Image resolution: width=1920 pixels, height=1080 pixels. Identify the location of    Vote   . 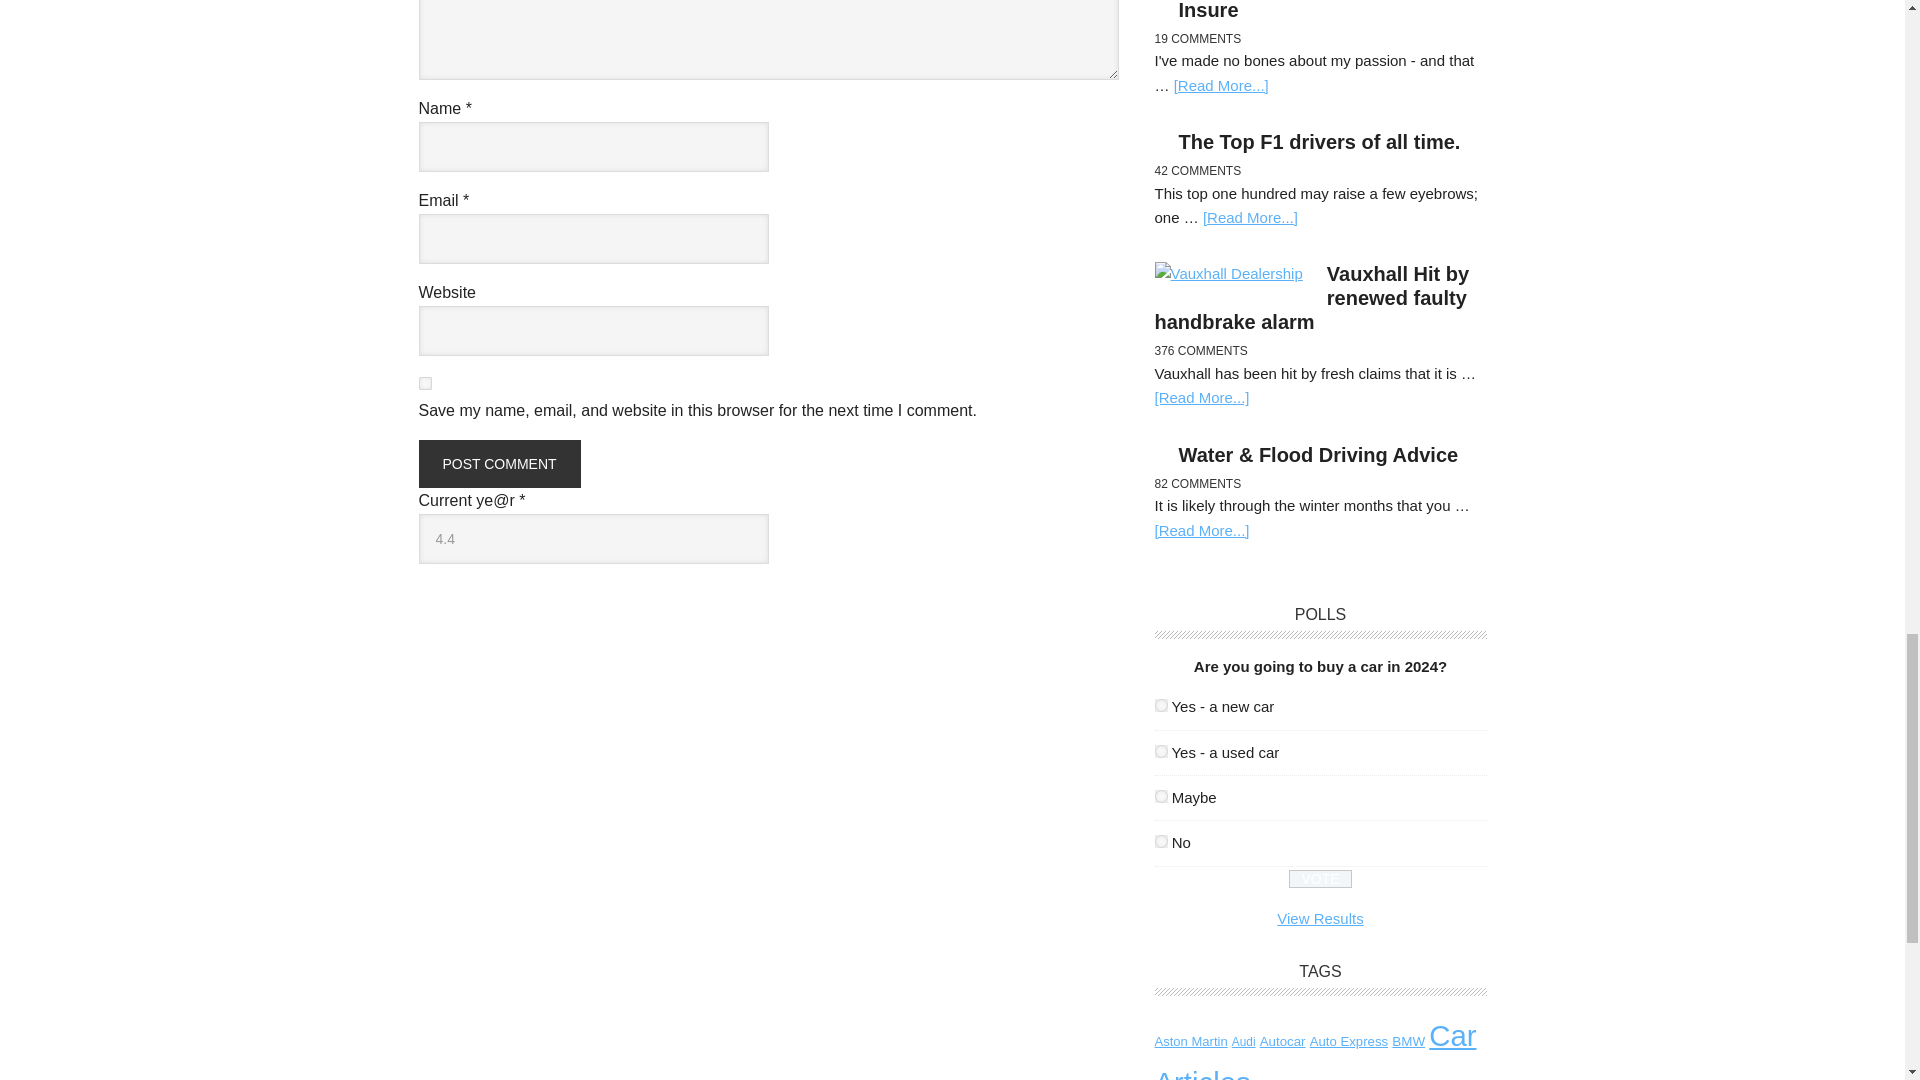
(1320, 878).